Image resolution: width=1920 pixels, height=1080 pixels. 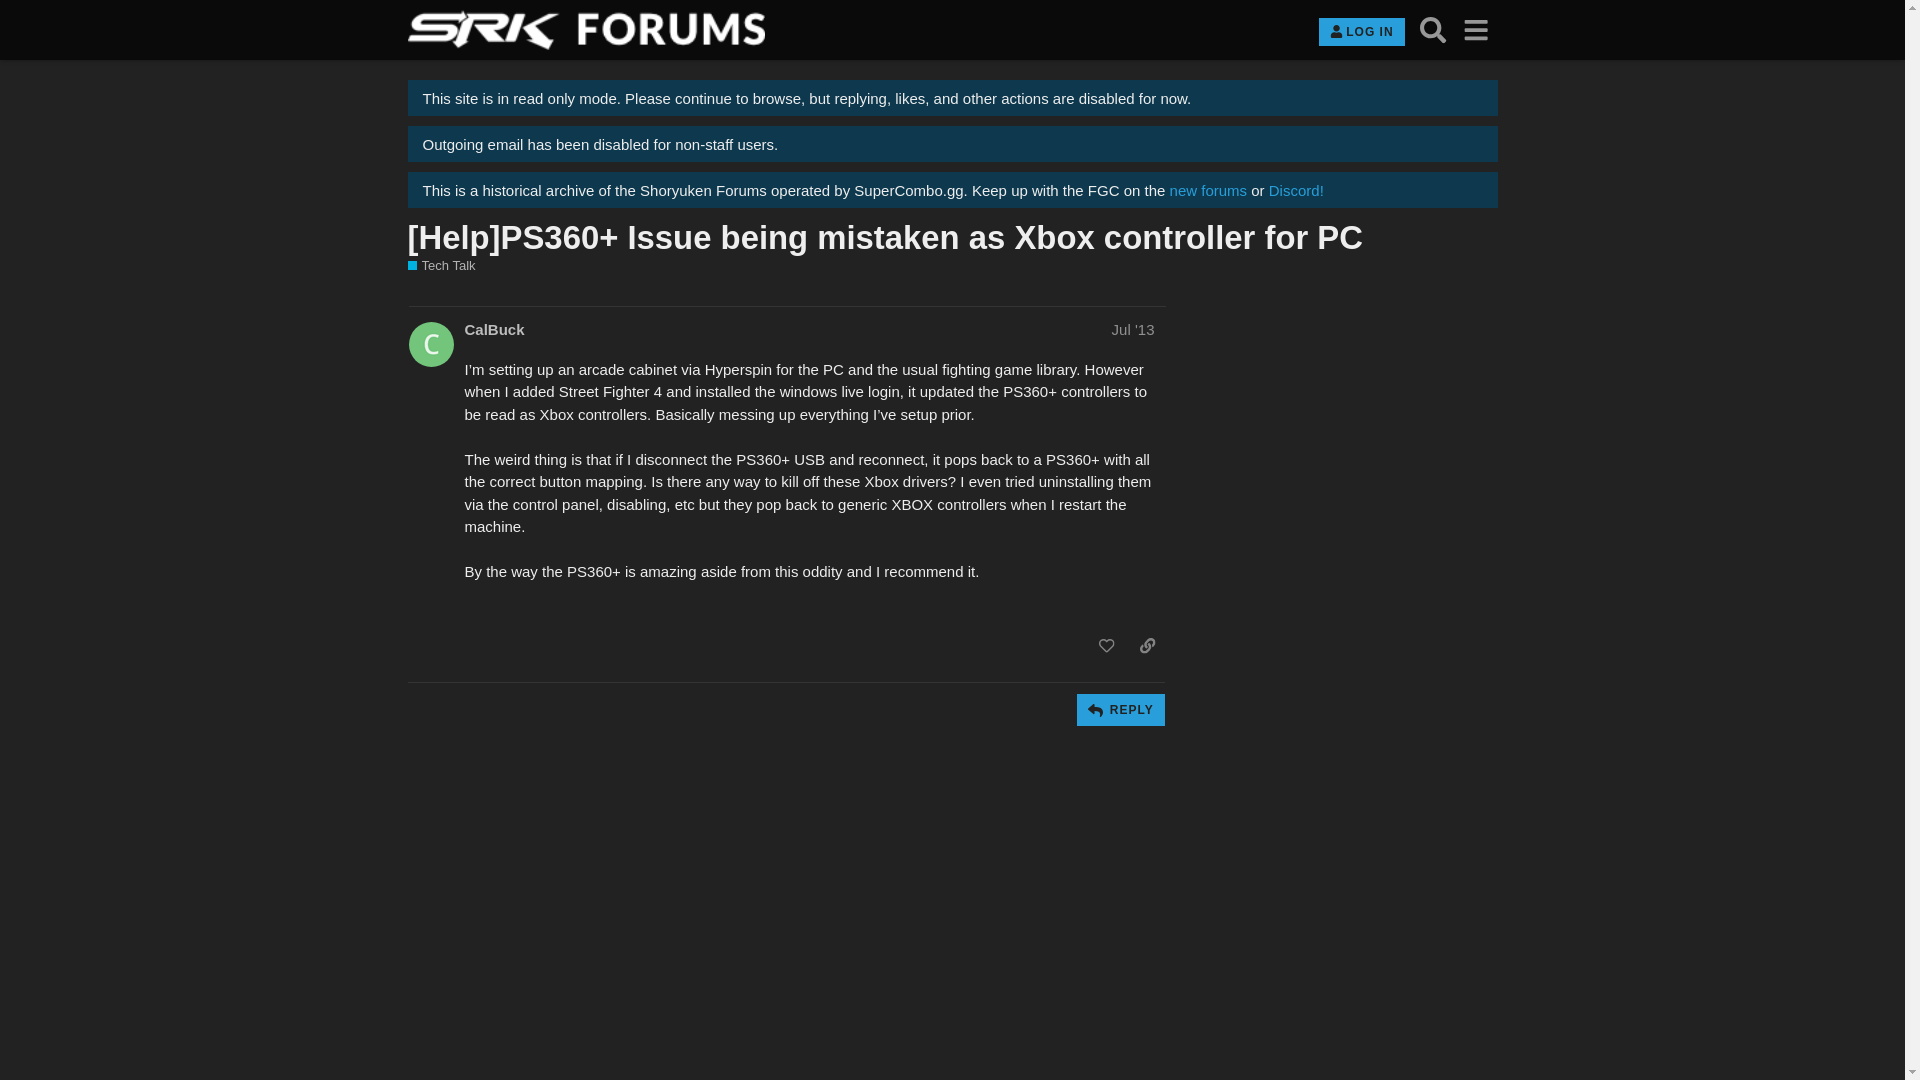 I want to click on Jul '13, so click(x=1133, y=329).